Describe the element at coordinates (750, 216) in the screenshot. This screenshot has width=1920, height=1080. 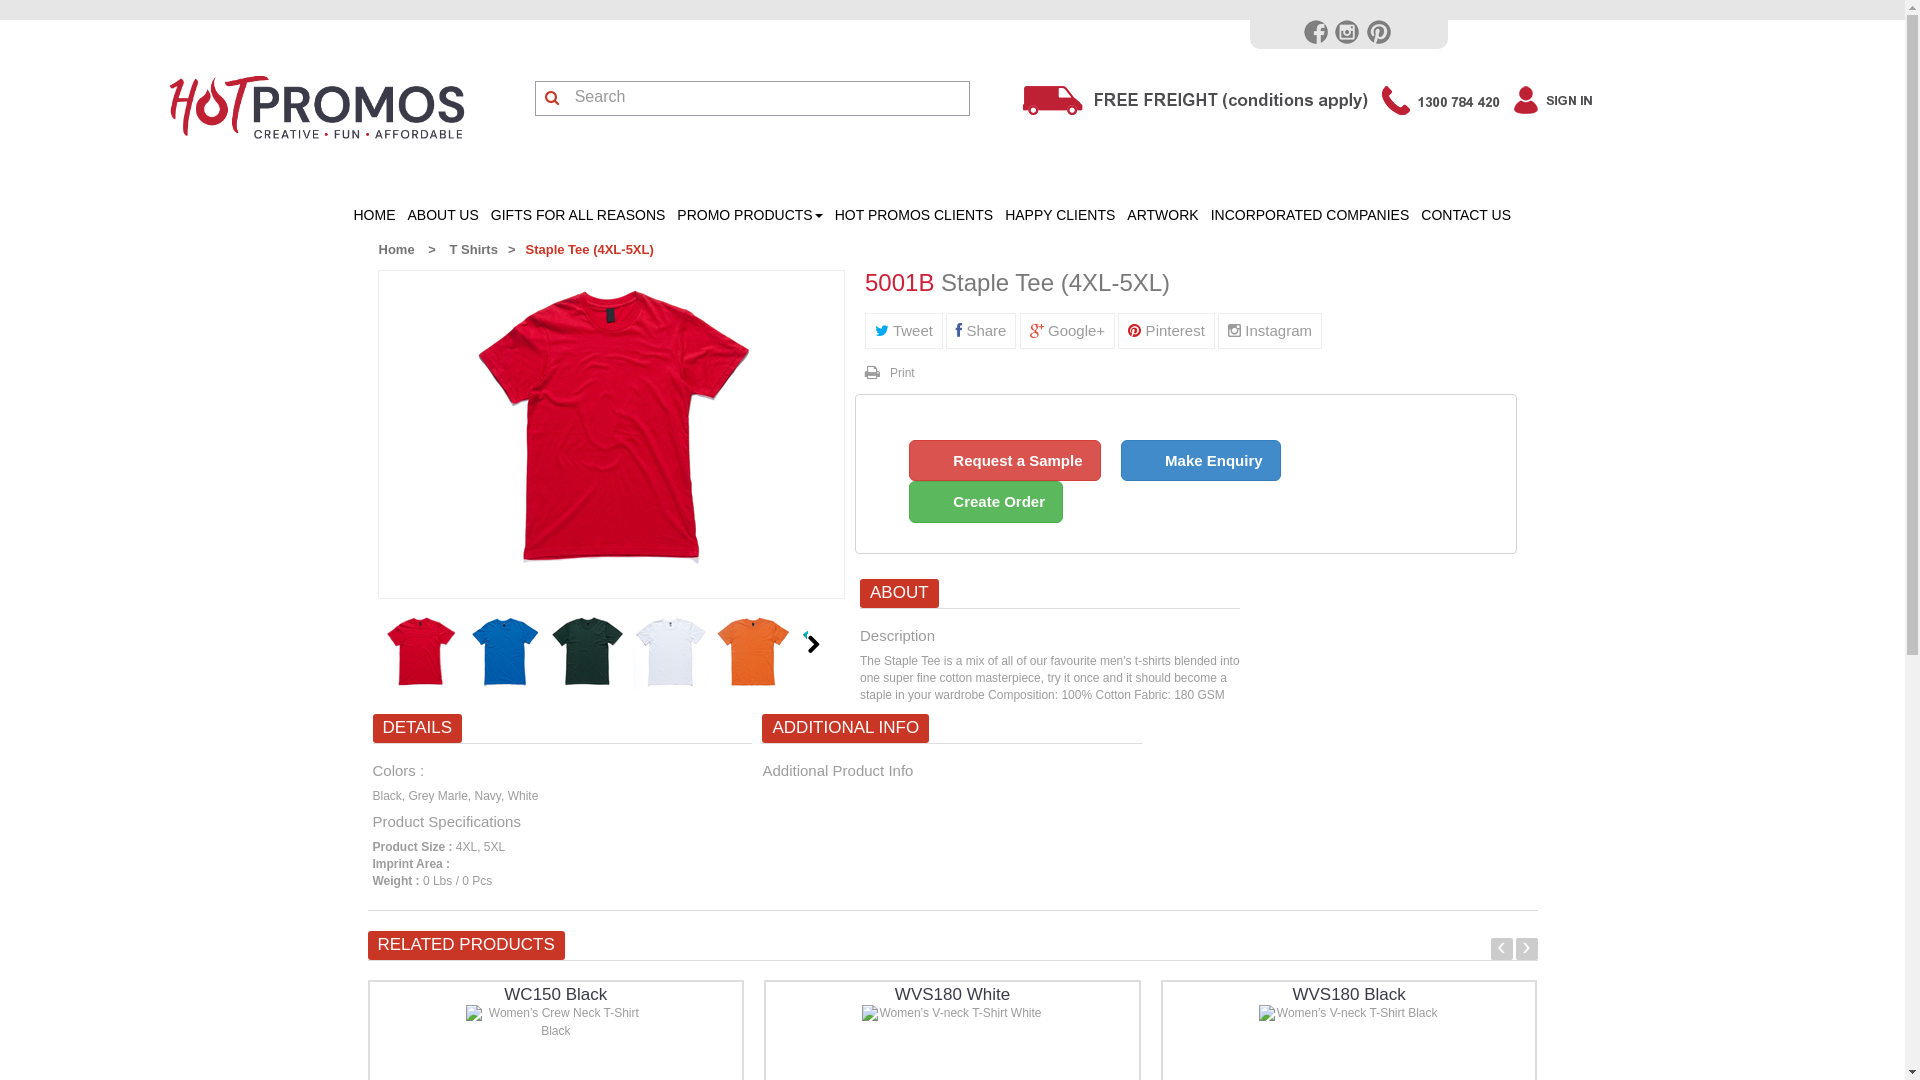
I see `PROMO PRODUCTS` at that location.